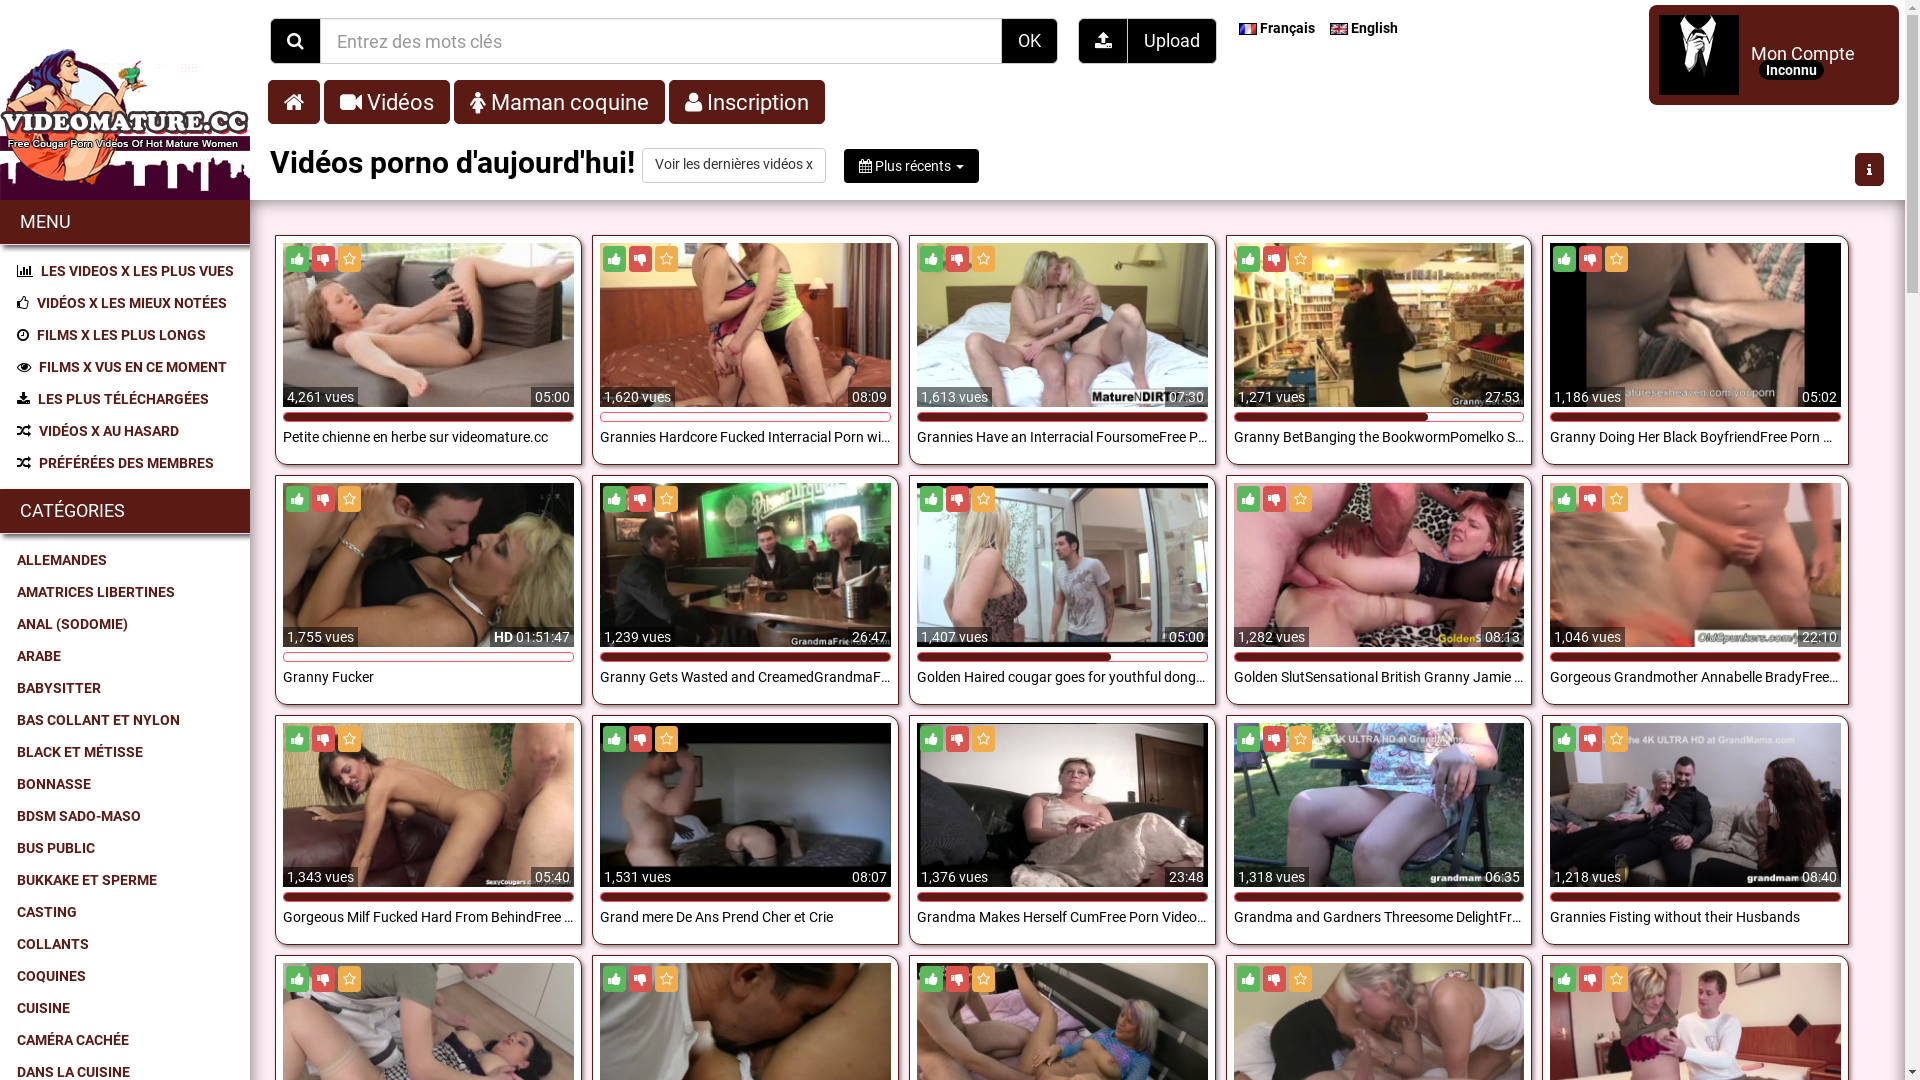 This screenshot has width=1920, height=1080. What do you see at coordinates (1696, 852) in the screenshot?
I see `Grannies Fisting without their Husbands
1,218 vues
08:40` at bounding box center [1696, 852].